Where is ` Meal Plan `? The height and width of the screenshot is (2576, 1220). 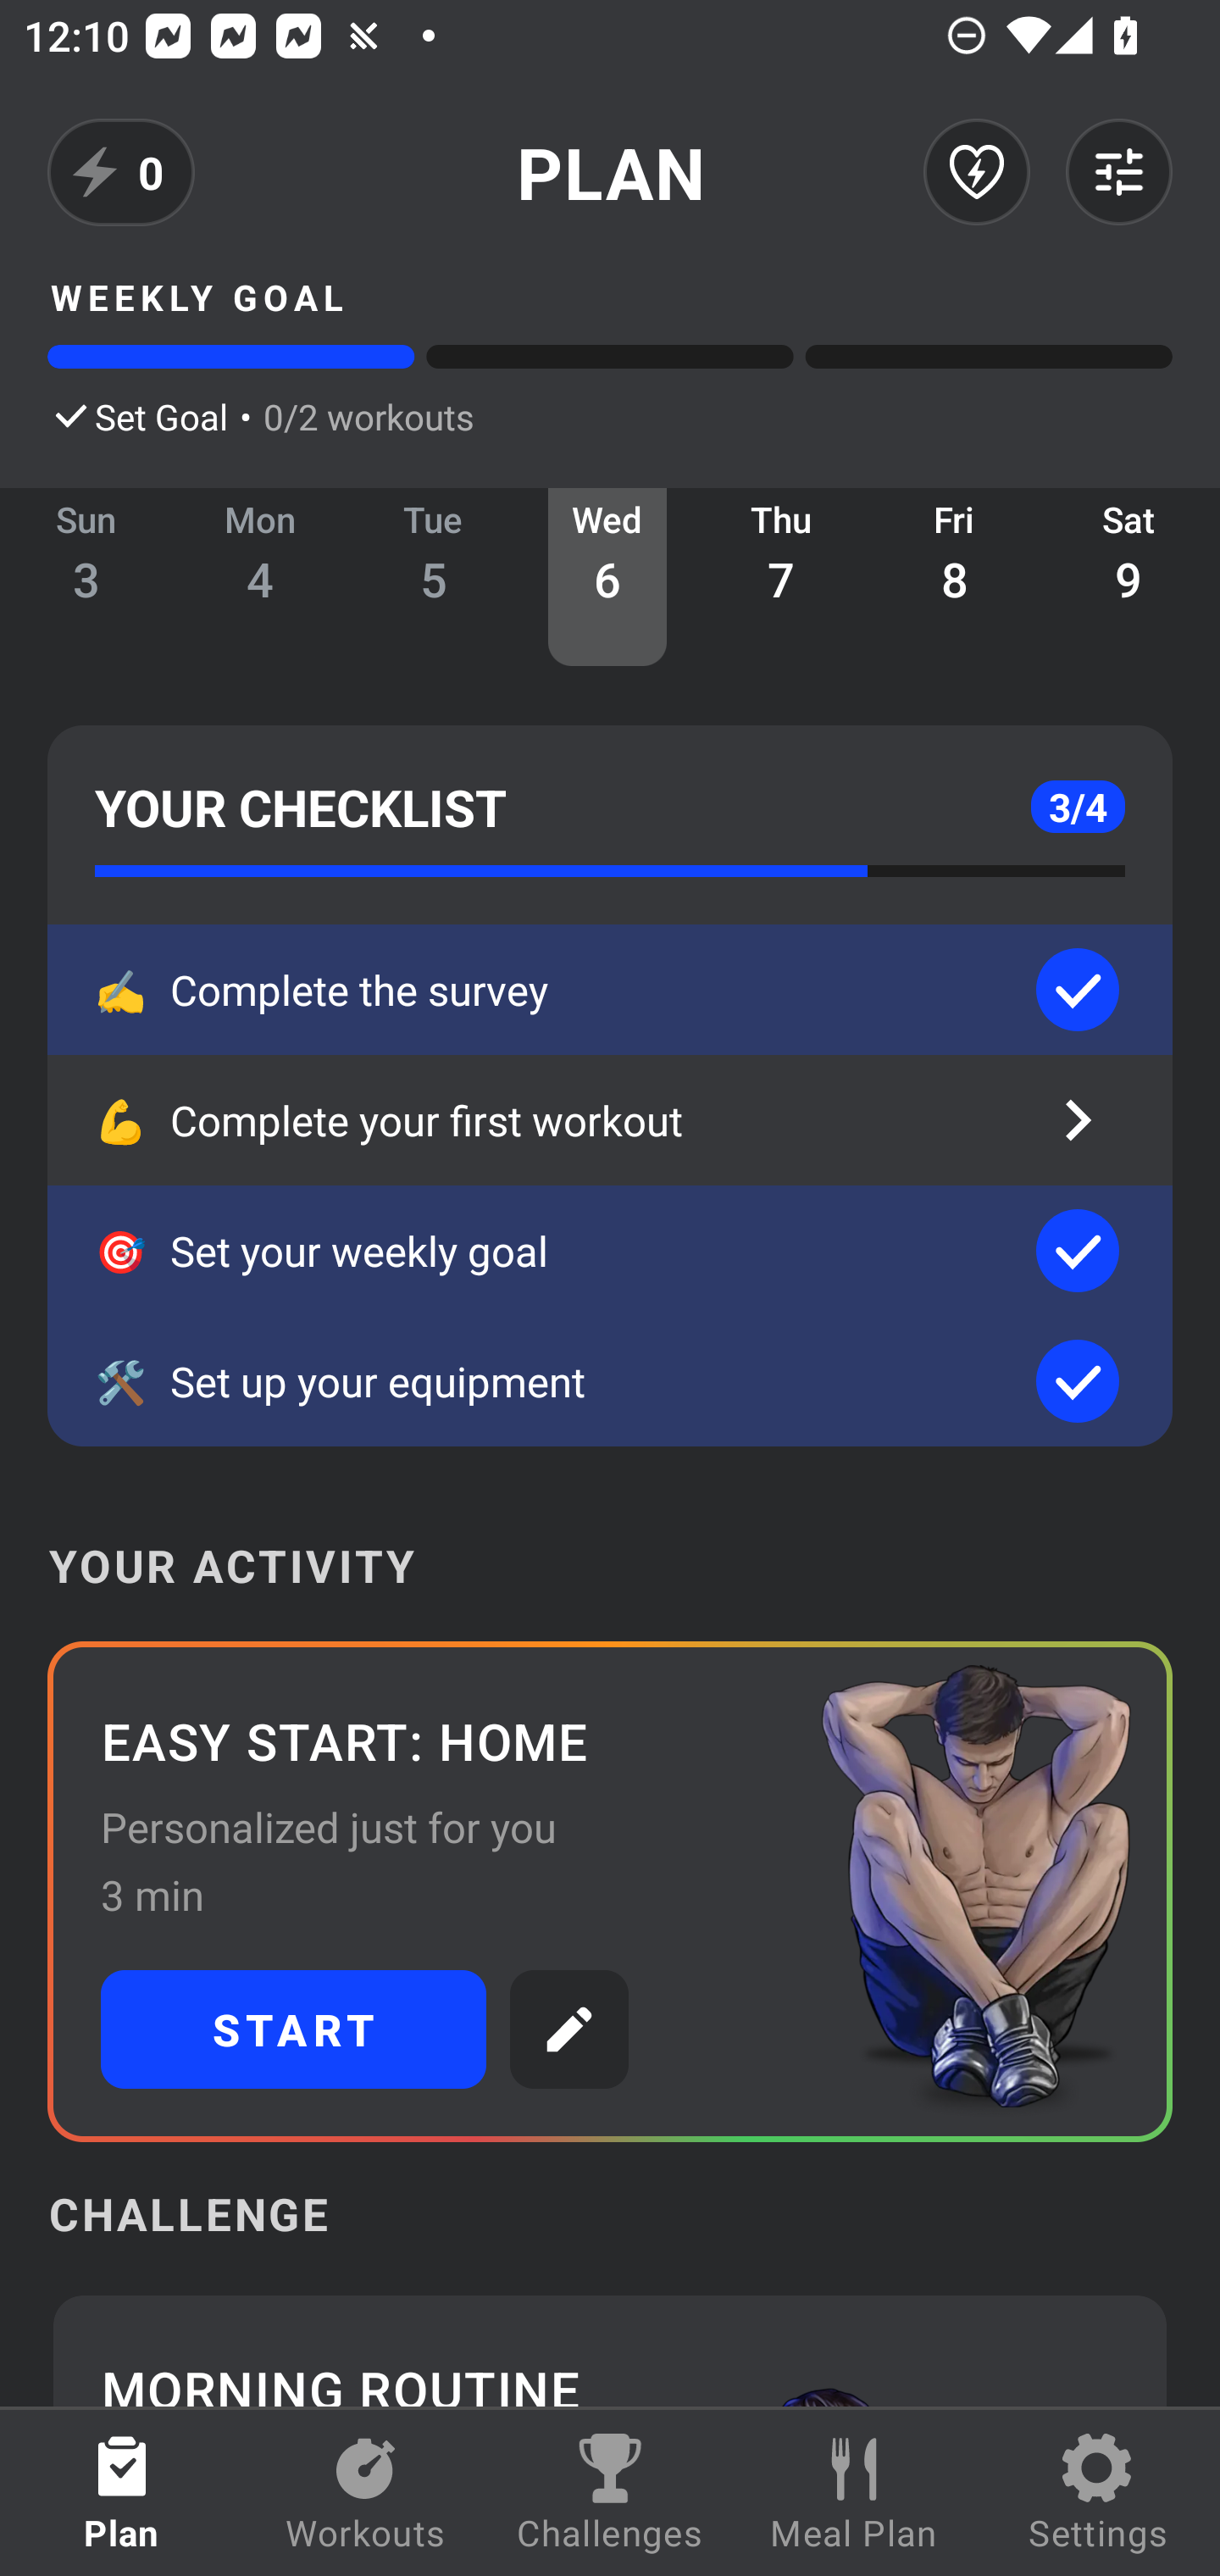  Meal Plan  is located at coordinates (854, 2493).